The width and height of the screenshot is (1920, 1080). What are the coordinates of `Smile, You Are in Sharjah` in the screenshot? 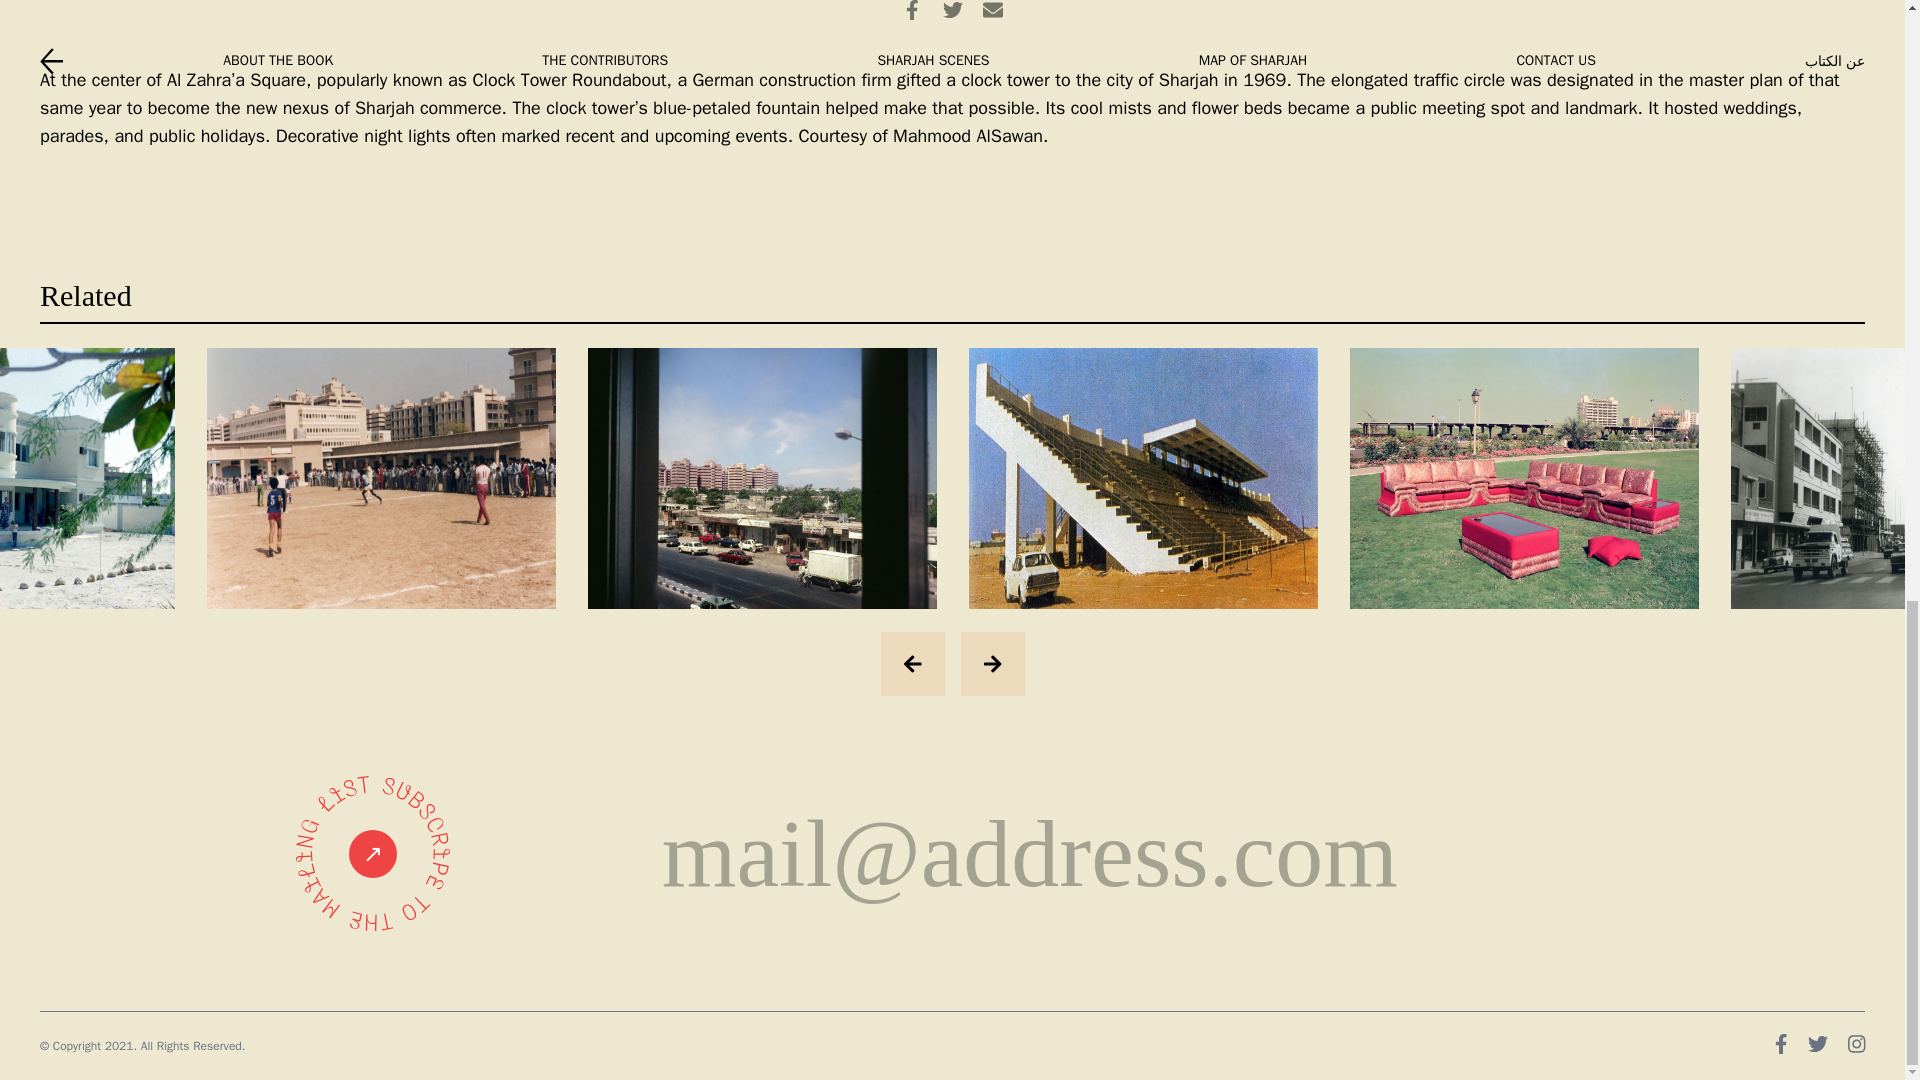 It's located at (1524, 478).